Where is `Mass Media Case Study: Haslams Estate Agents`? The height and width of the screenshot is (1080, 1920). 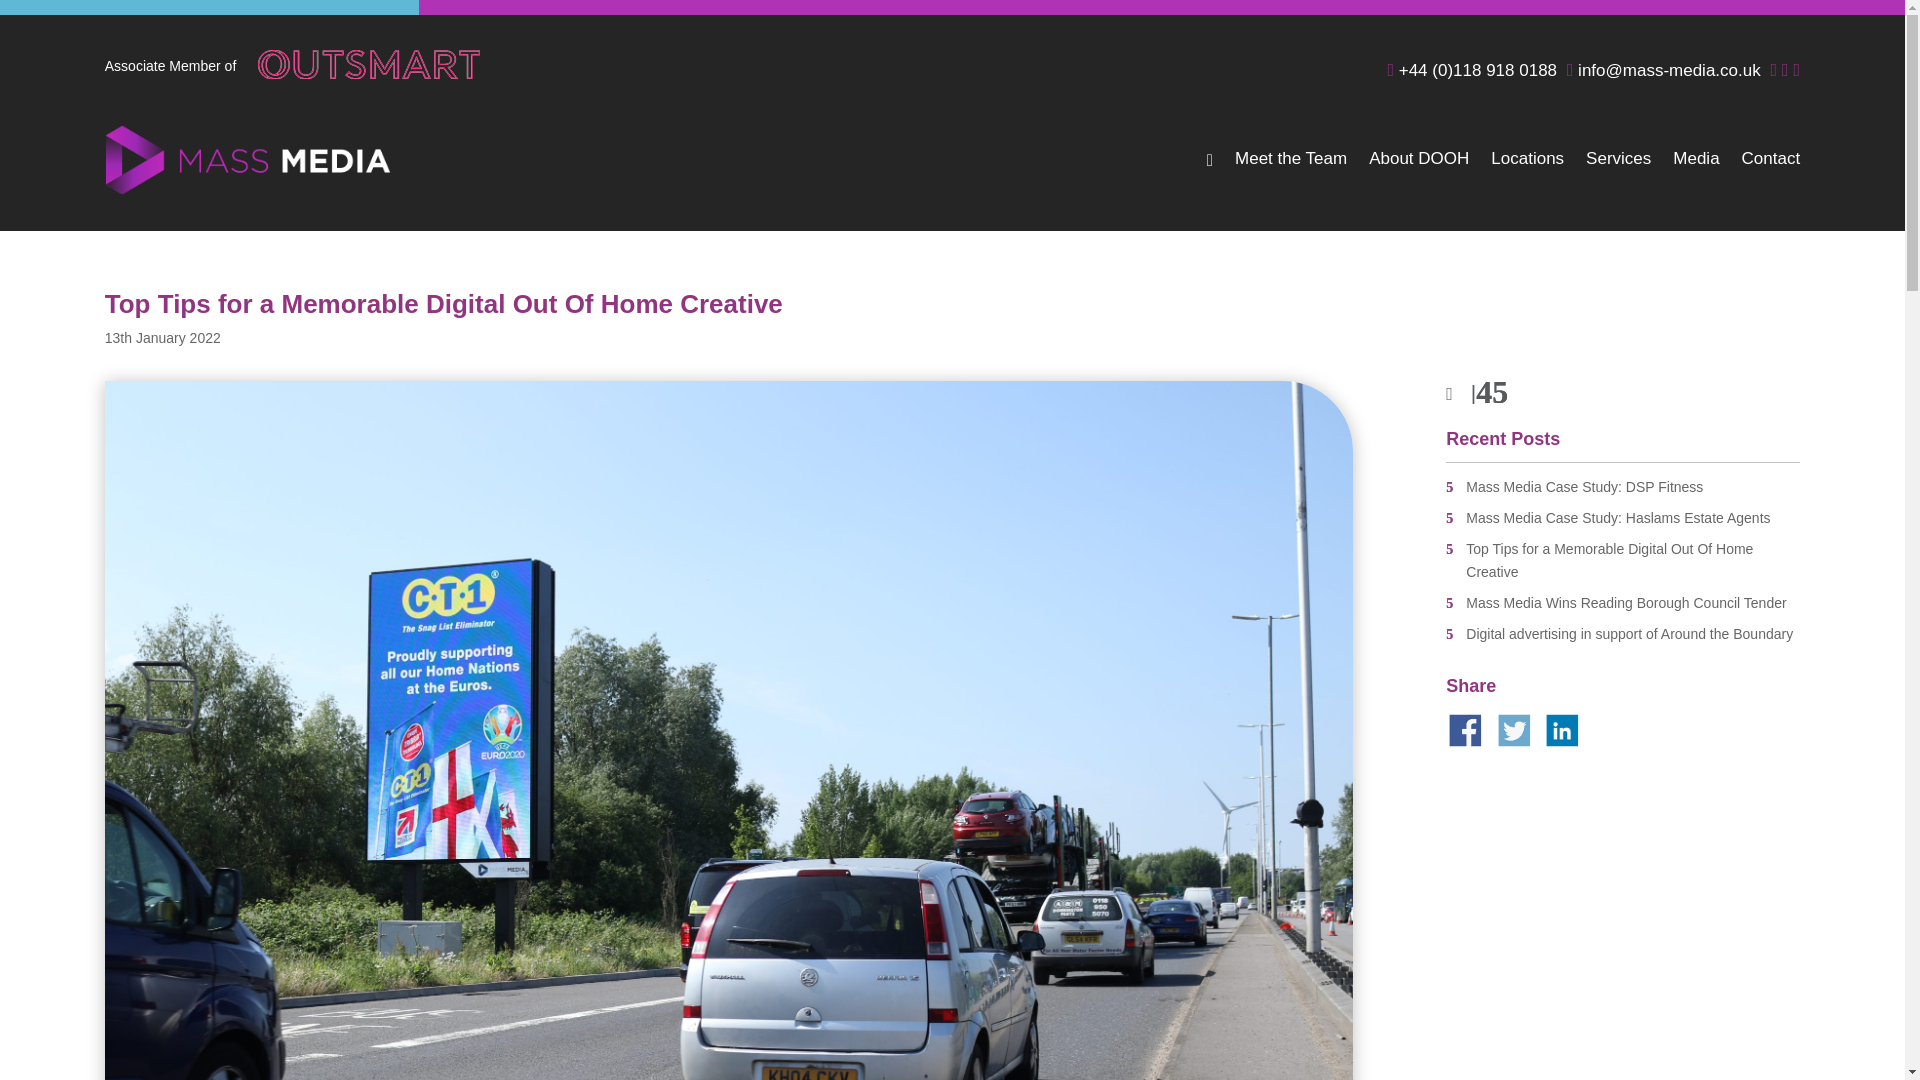 Mass Media Case Study: Haslams Estate Agents is located at coordinates (1622, 518).